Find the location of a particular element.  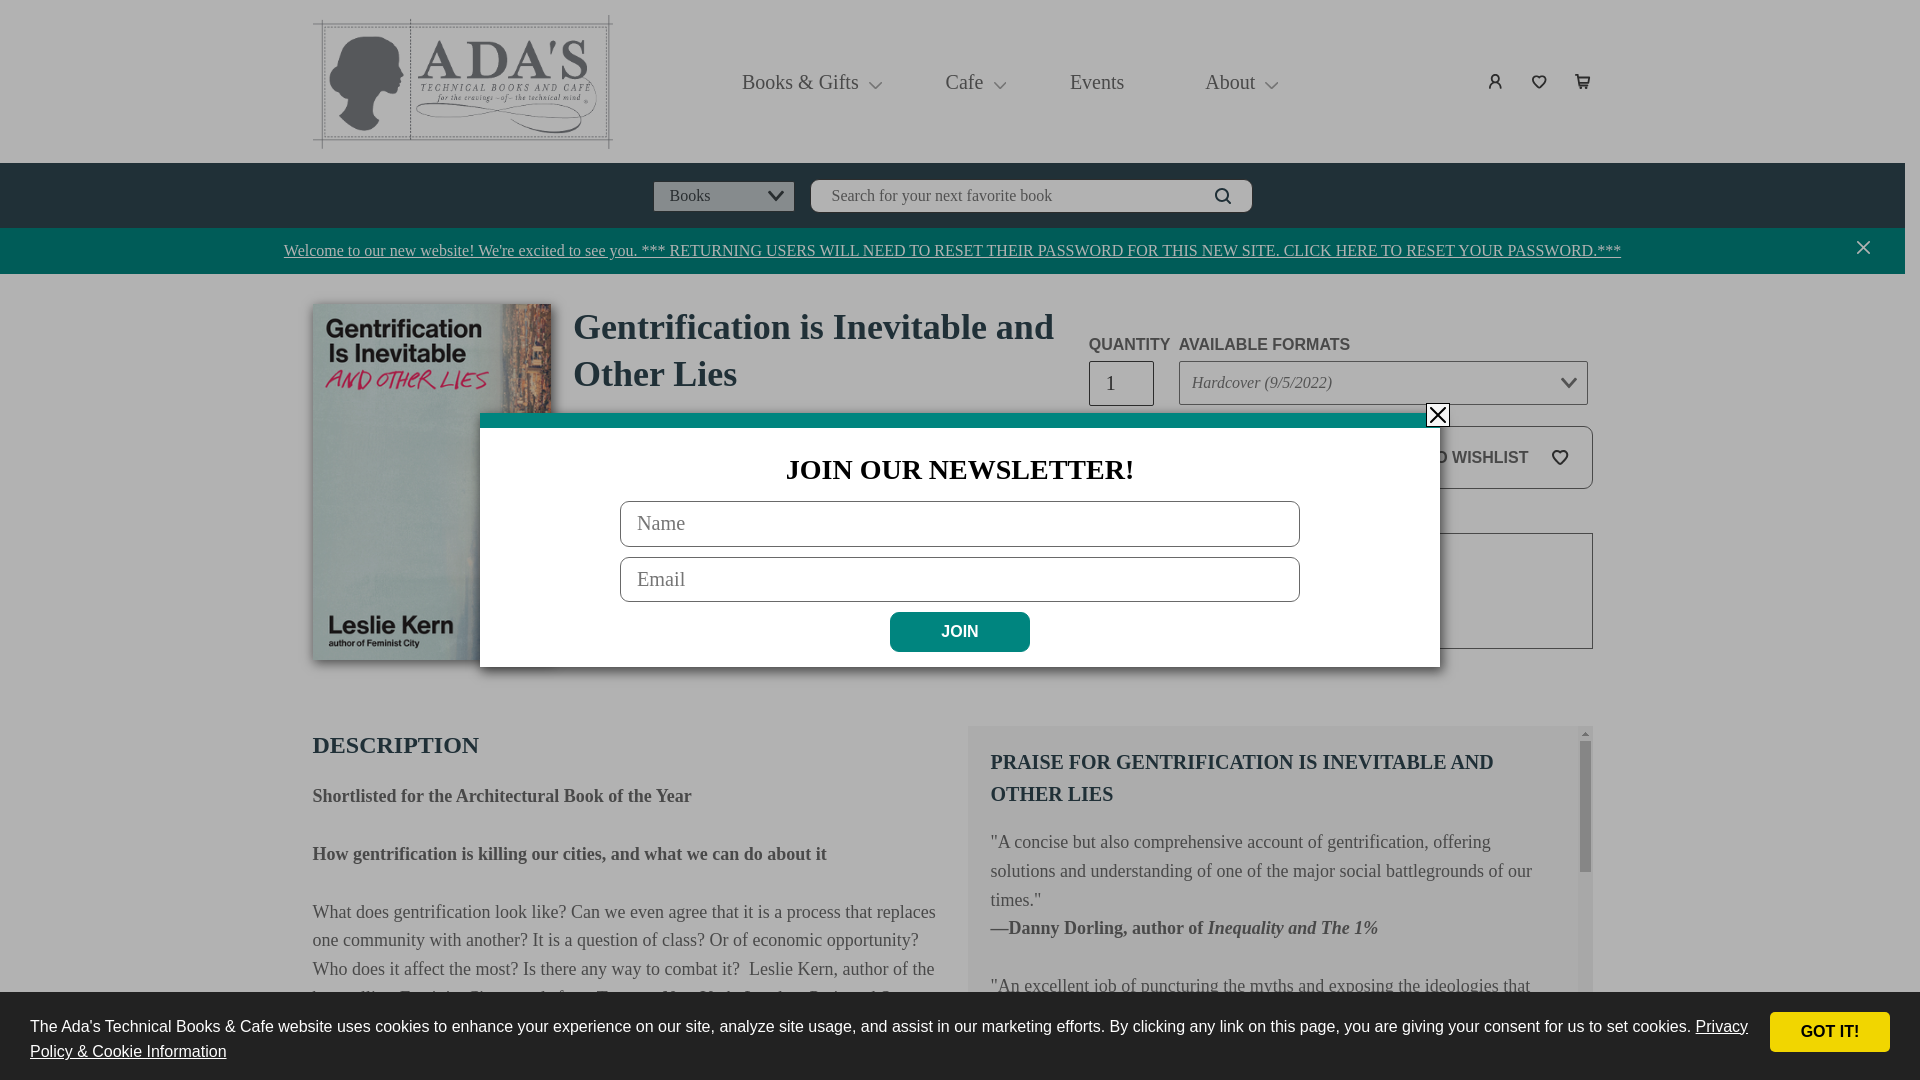

Log in is located at coordinates (1496, 82).